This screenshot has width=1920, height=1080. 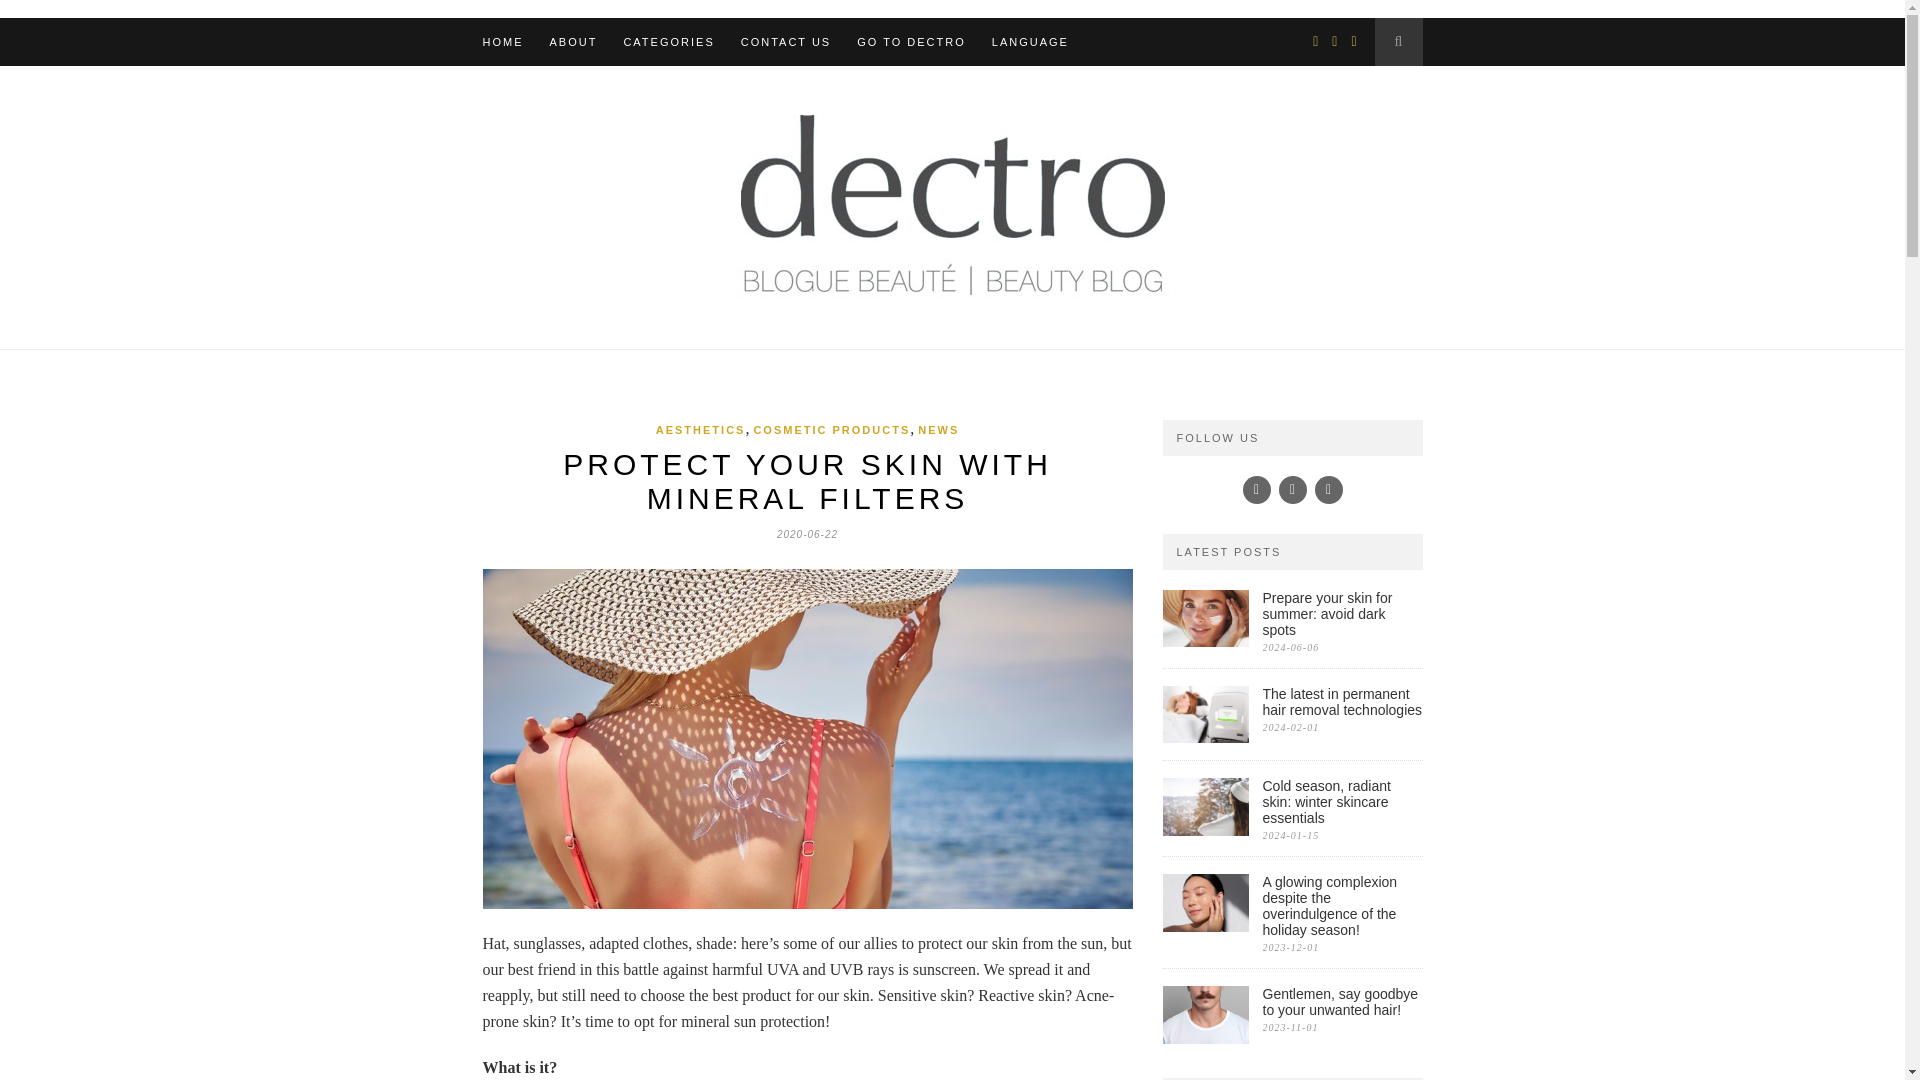 I want to click on CATEGORIES, so click(x=668, y=42).